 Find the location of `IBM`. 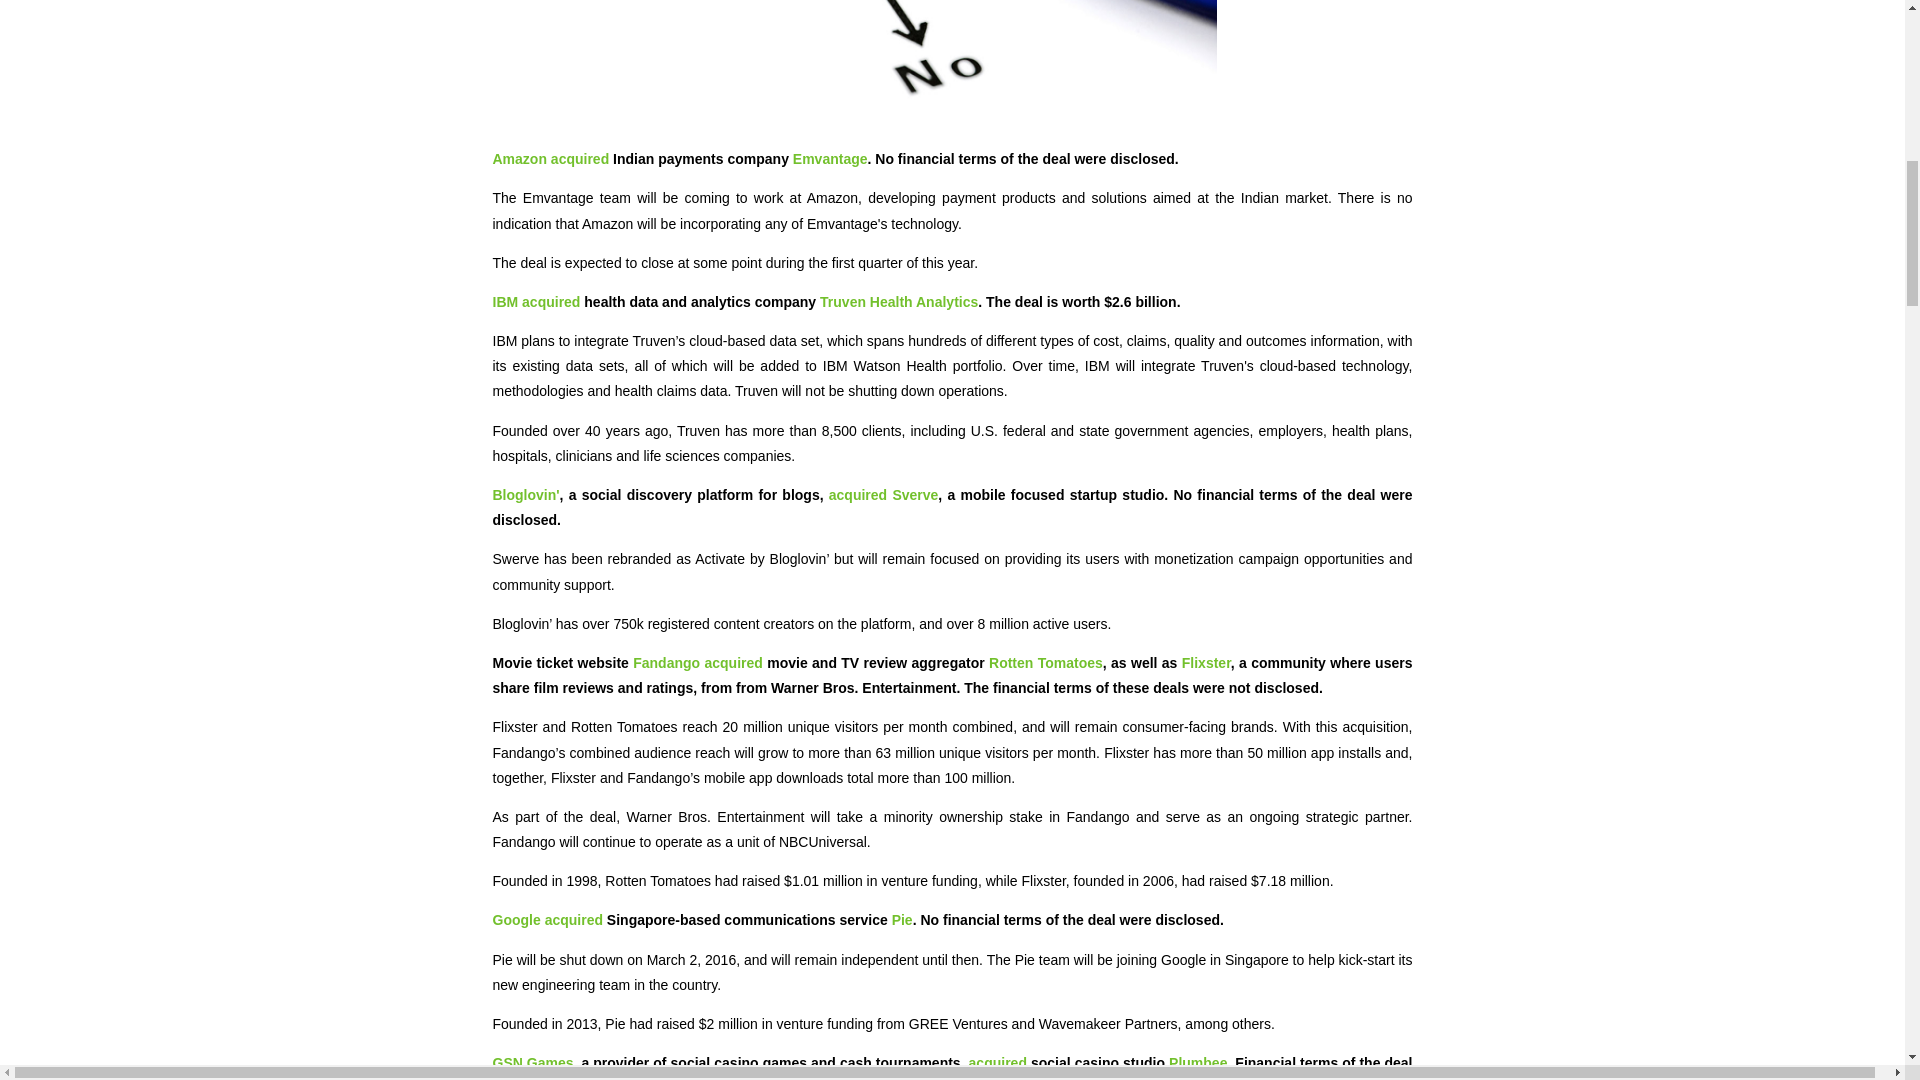

IBM is located at coordinates (504, 301).